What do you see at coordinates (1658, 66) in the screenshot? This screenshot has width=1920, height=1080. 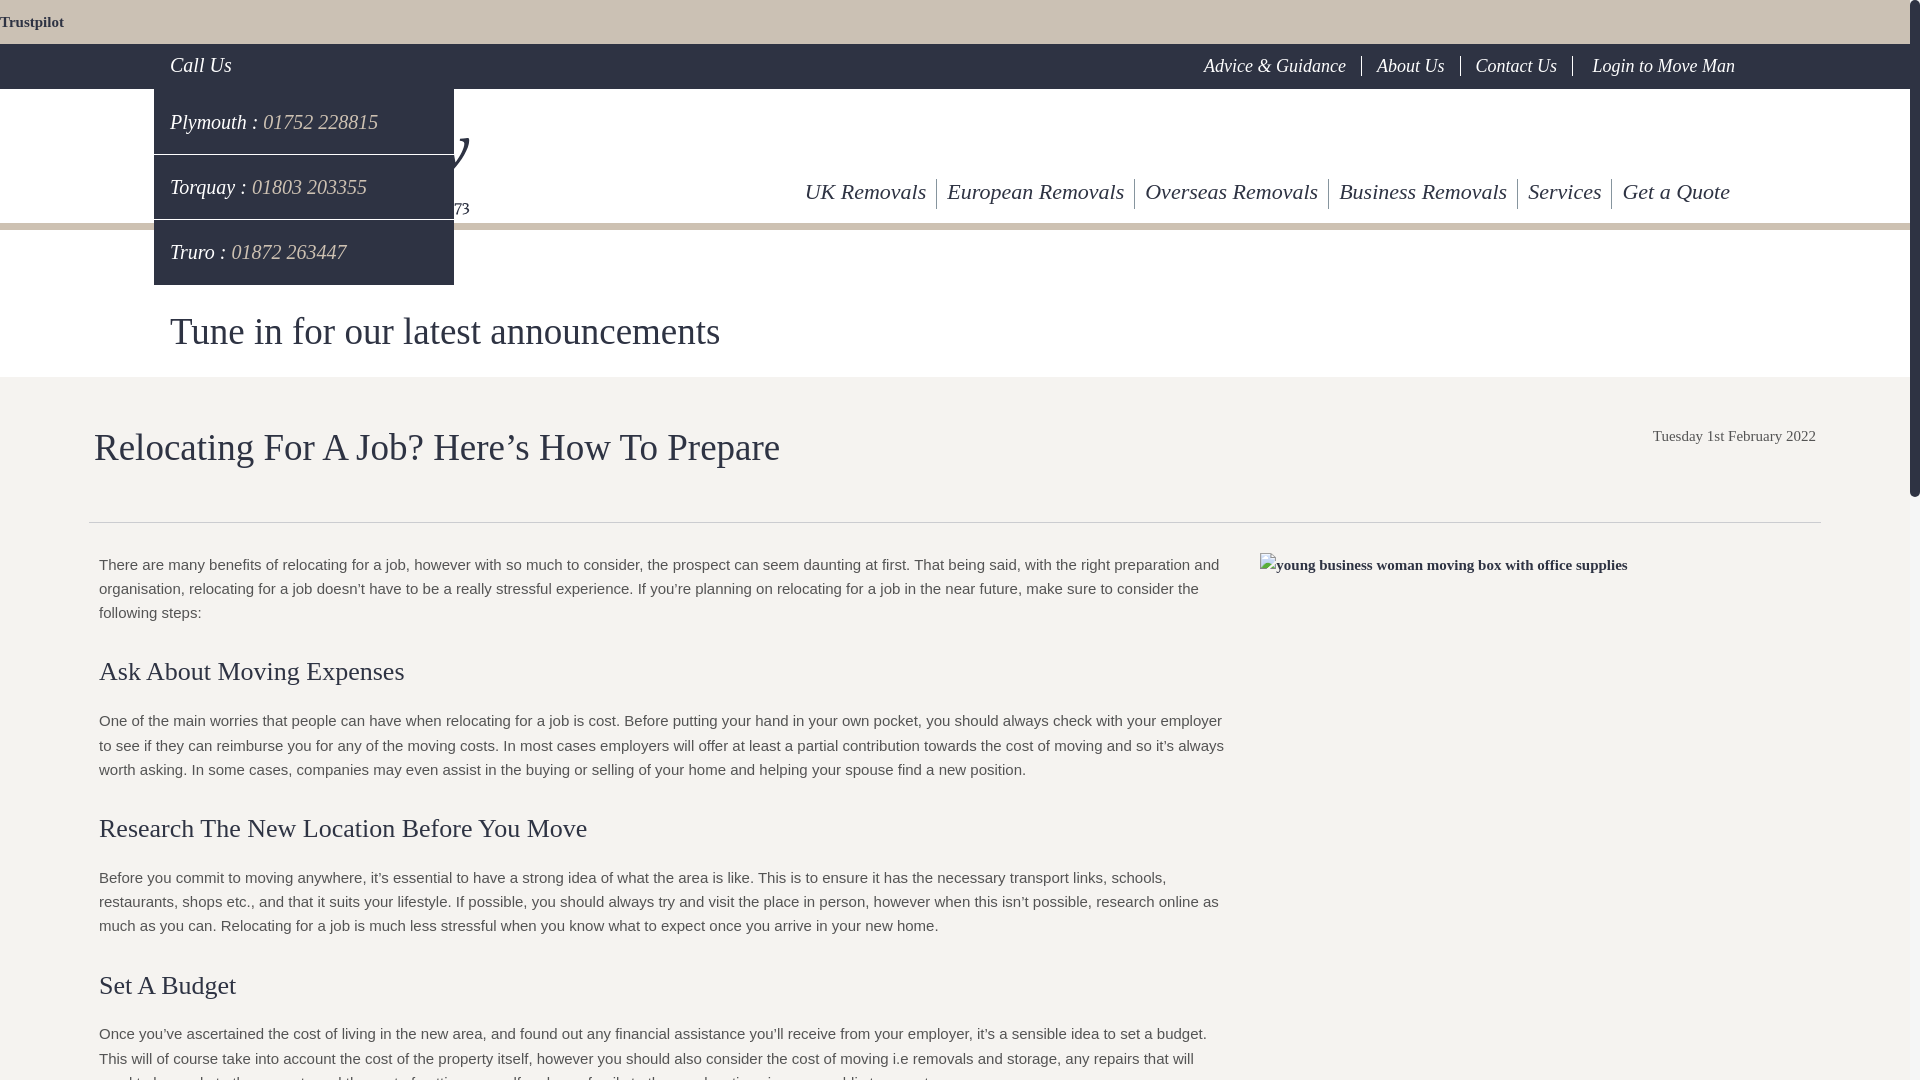 I see `Login to Move Man` at bounding box center [1658, 66].